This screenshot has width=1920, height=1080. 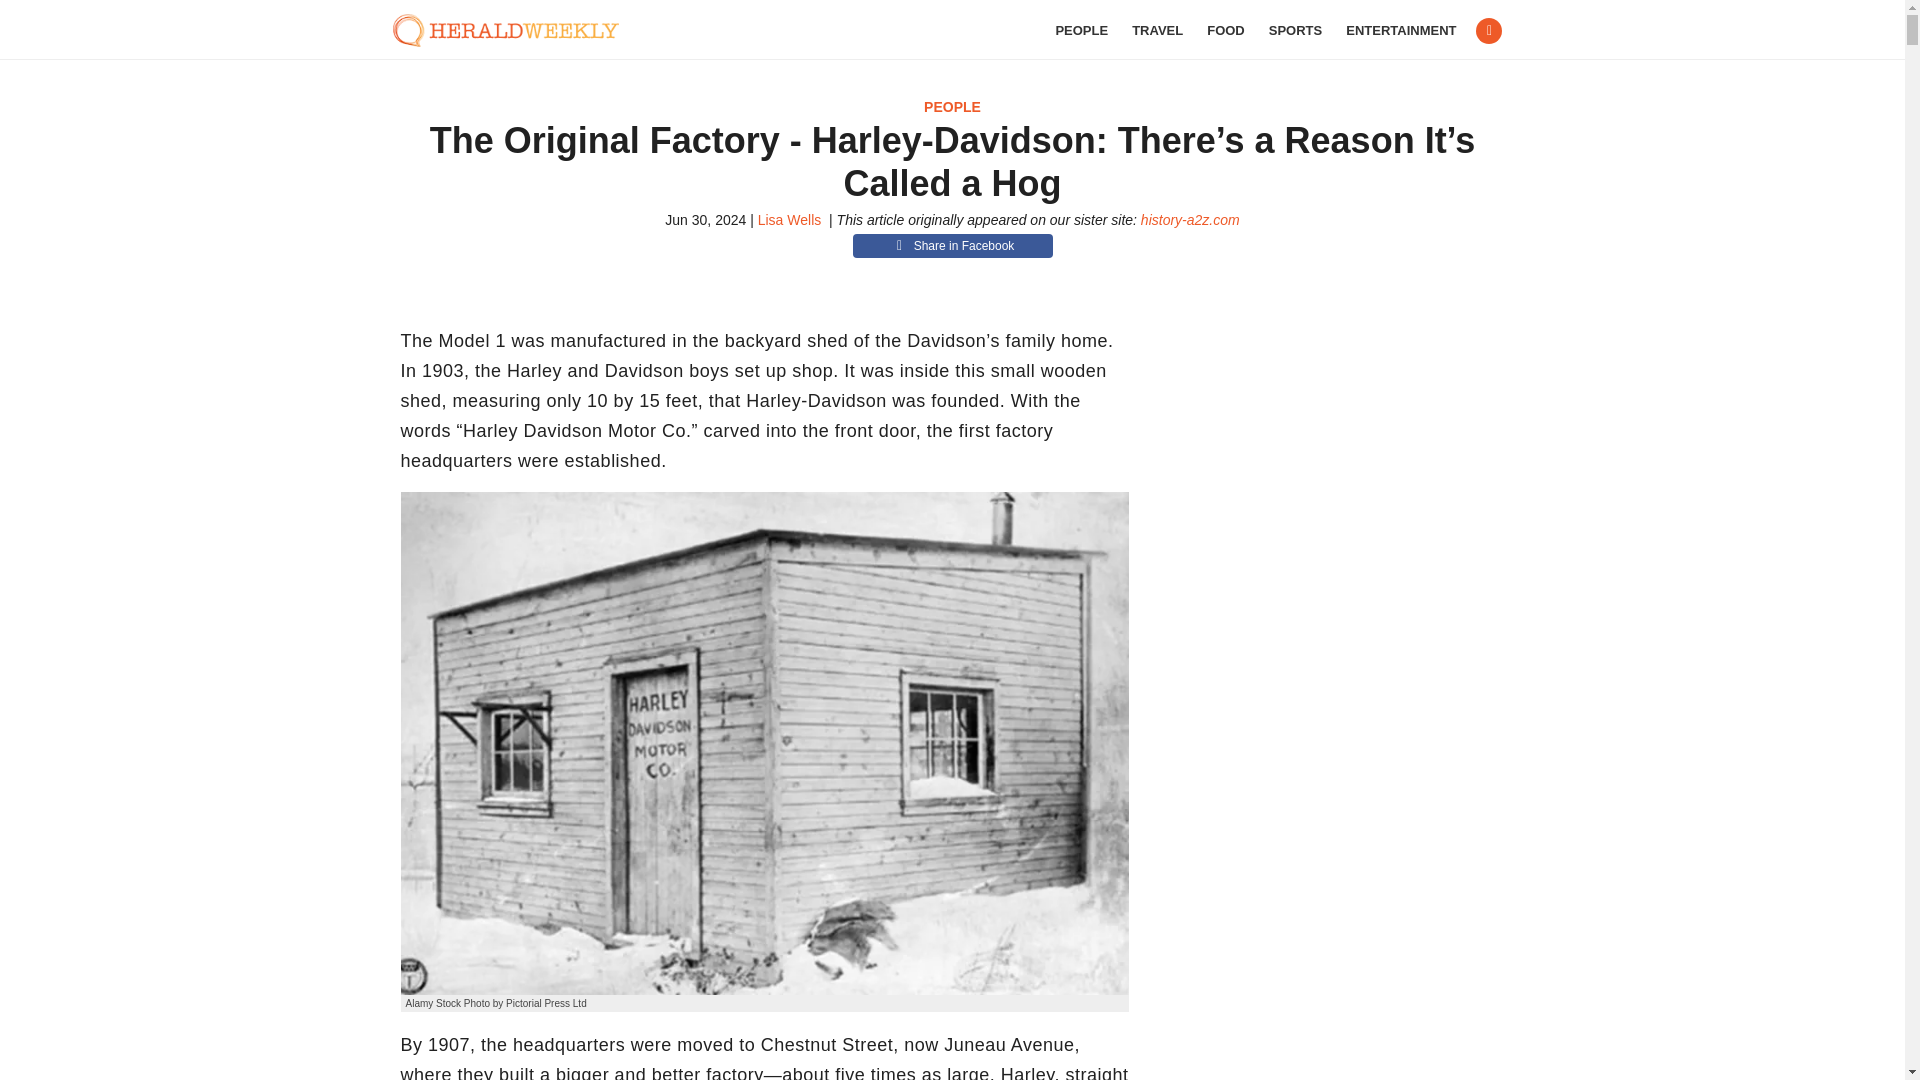 I want to click on ENTERTAINMENT, so click(x=1400, y=30).